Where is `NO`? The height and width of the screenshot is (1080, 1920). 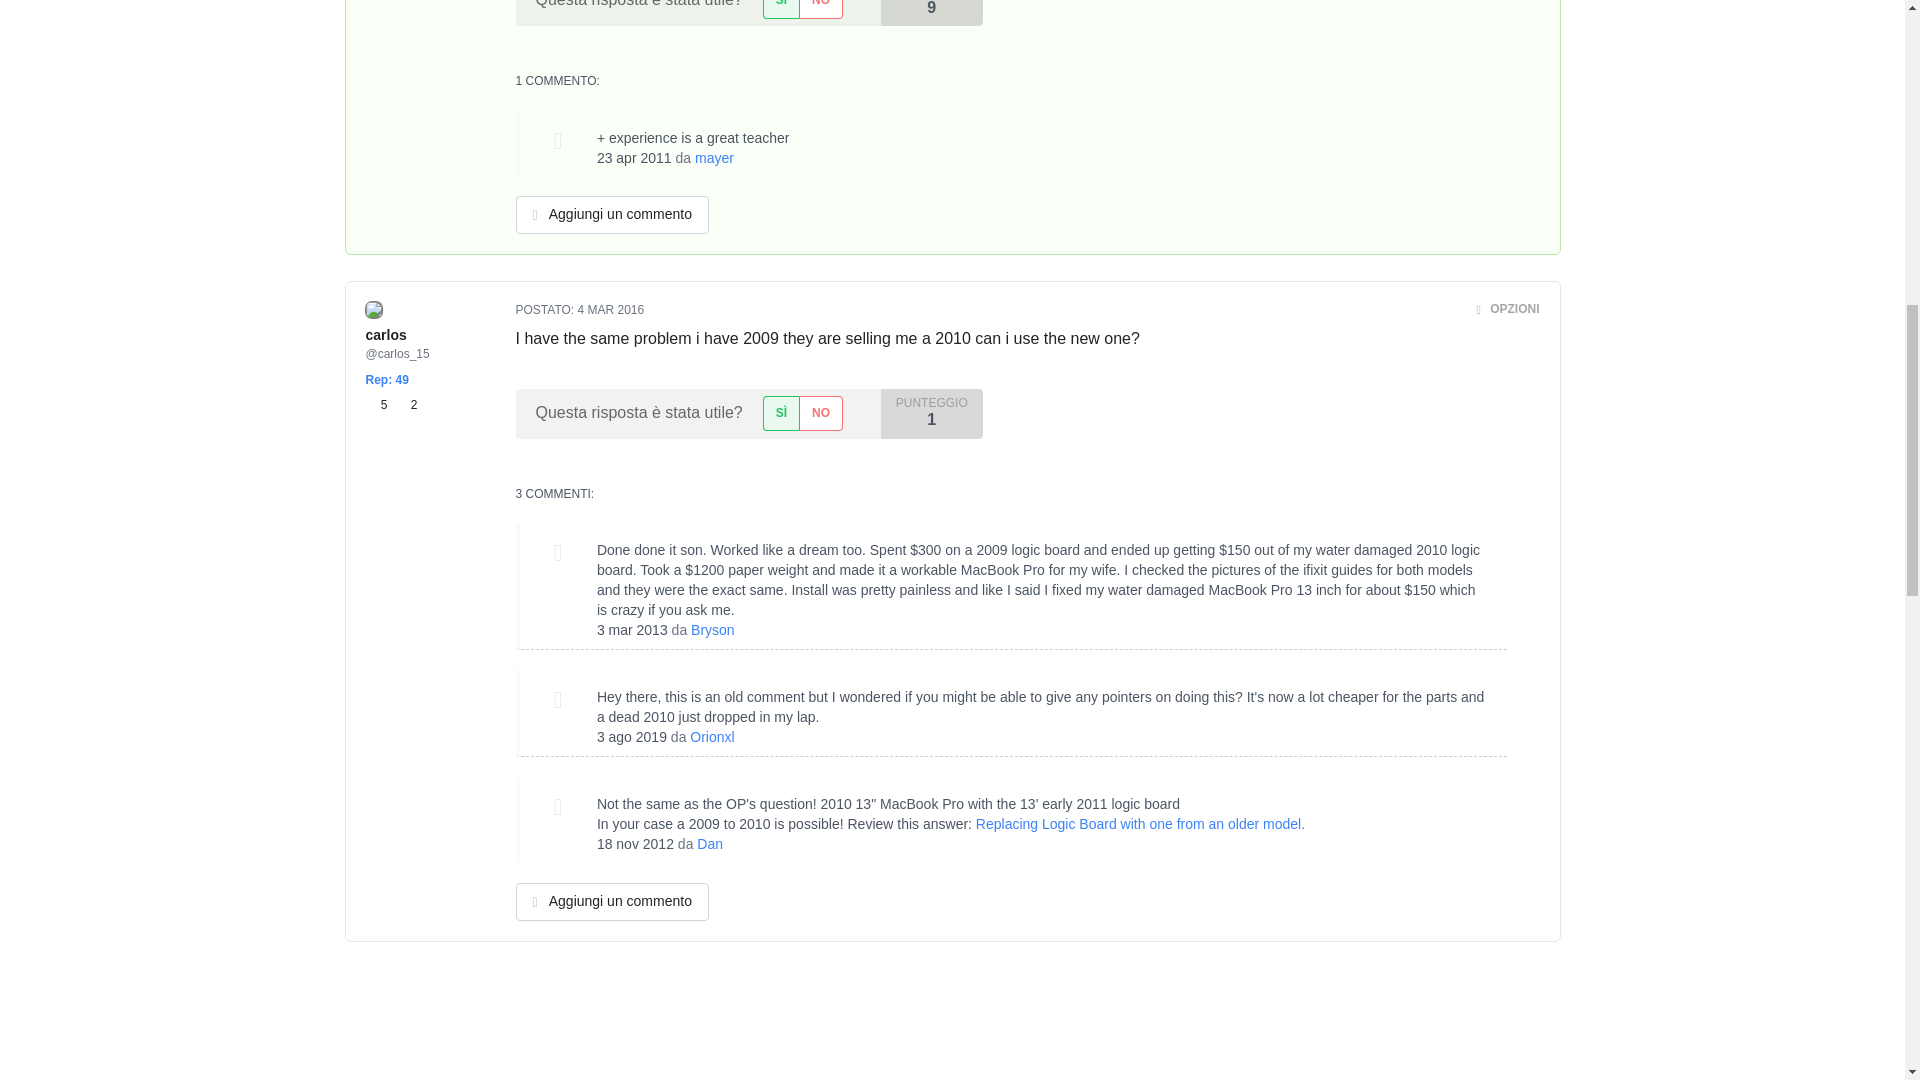
NO is located at coordinates (820, 9).